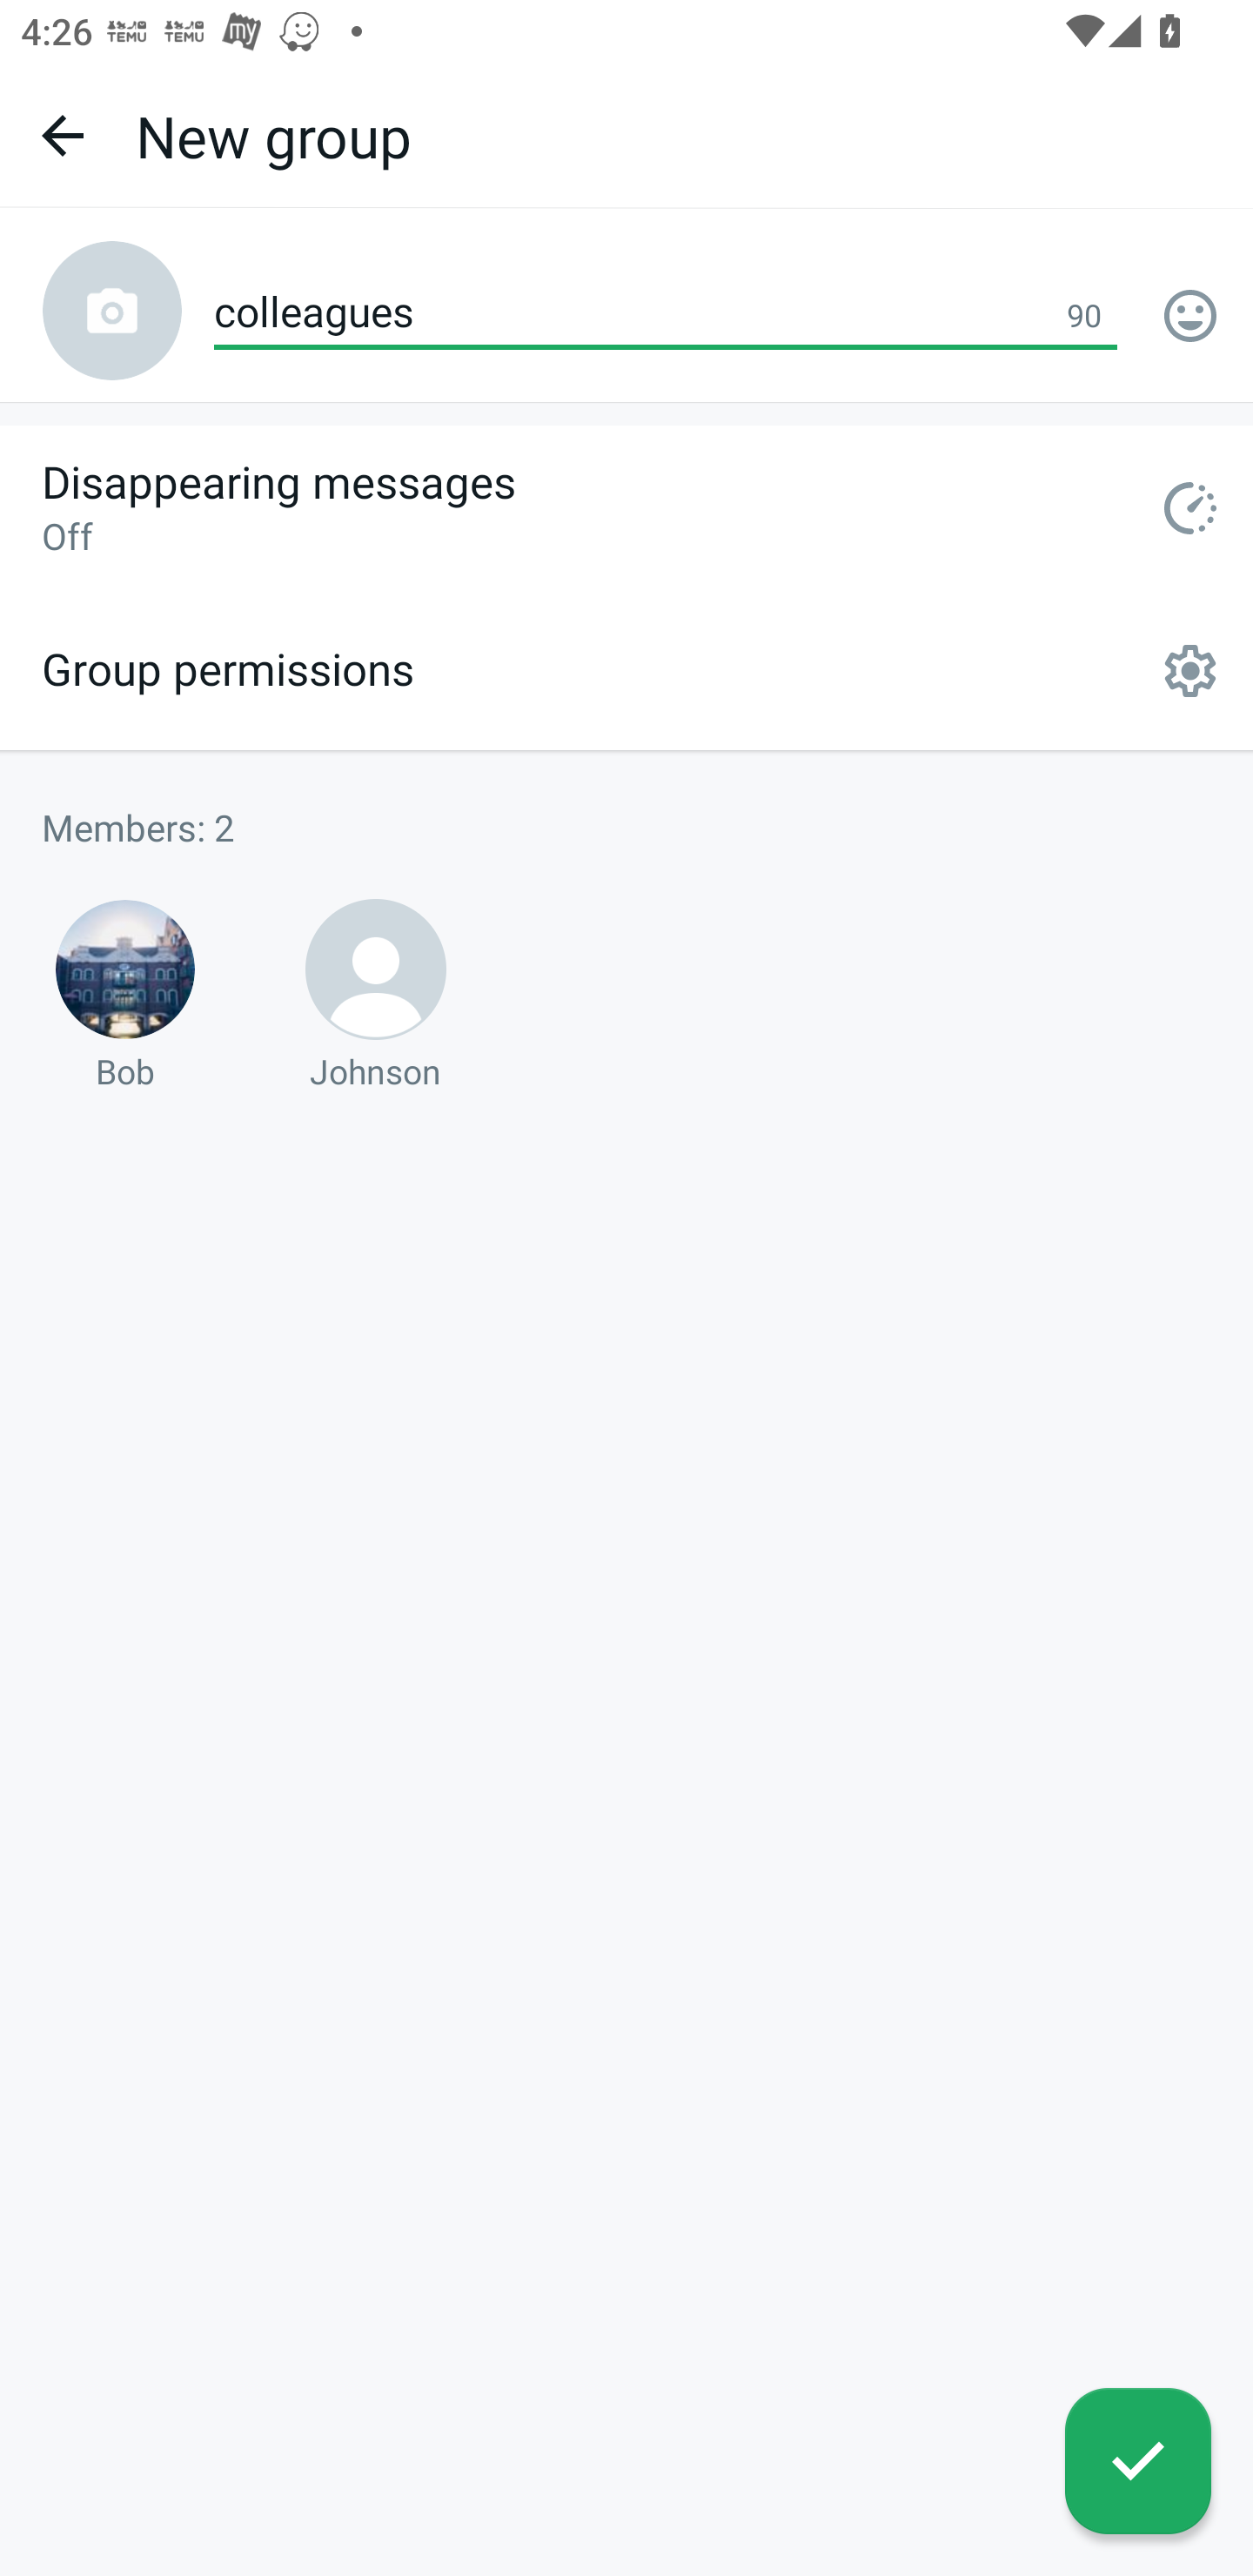 The width and height of the screenshot is (1253, 2576). I want to click on colleagues, so click(665, 313).